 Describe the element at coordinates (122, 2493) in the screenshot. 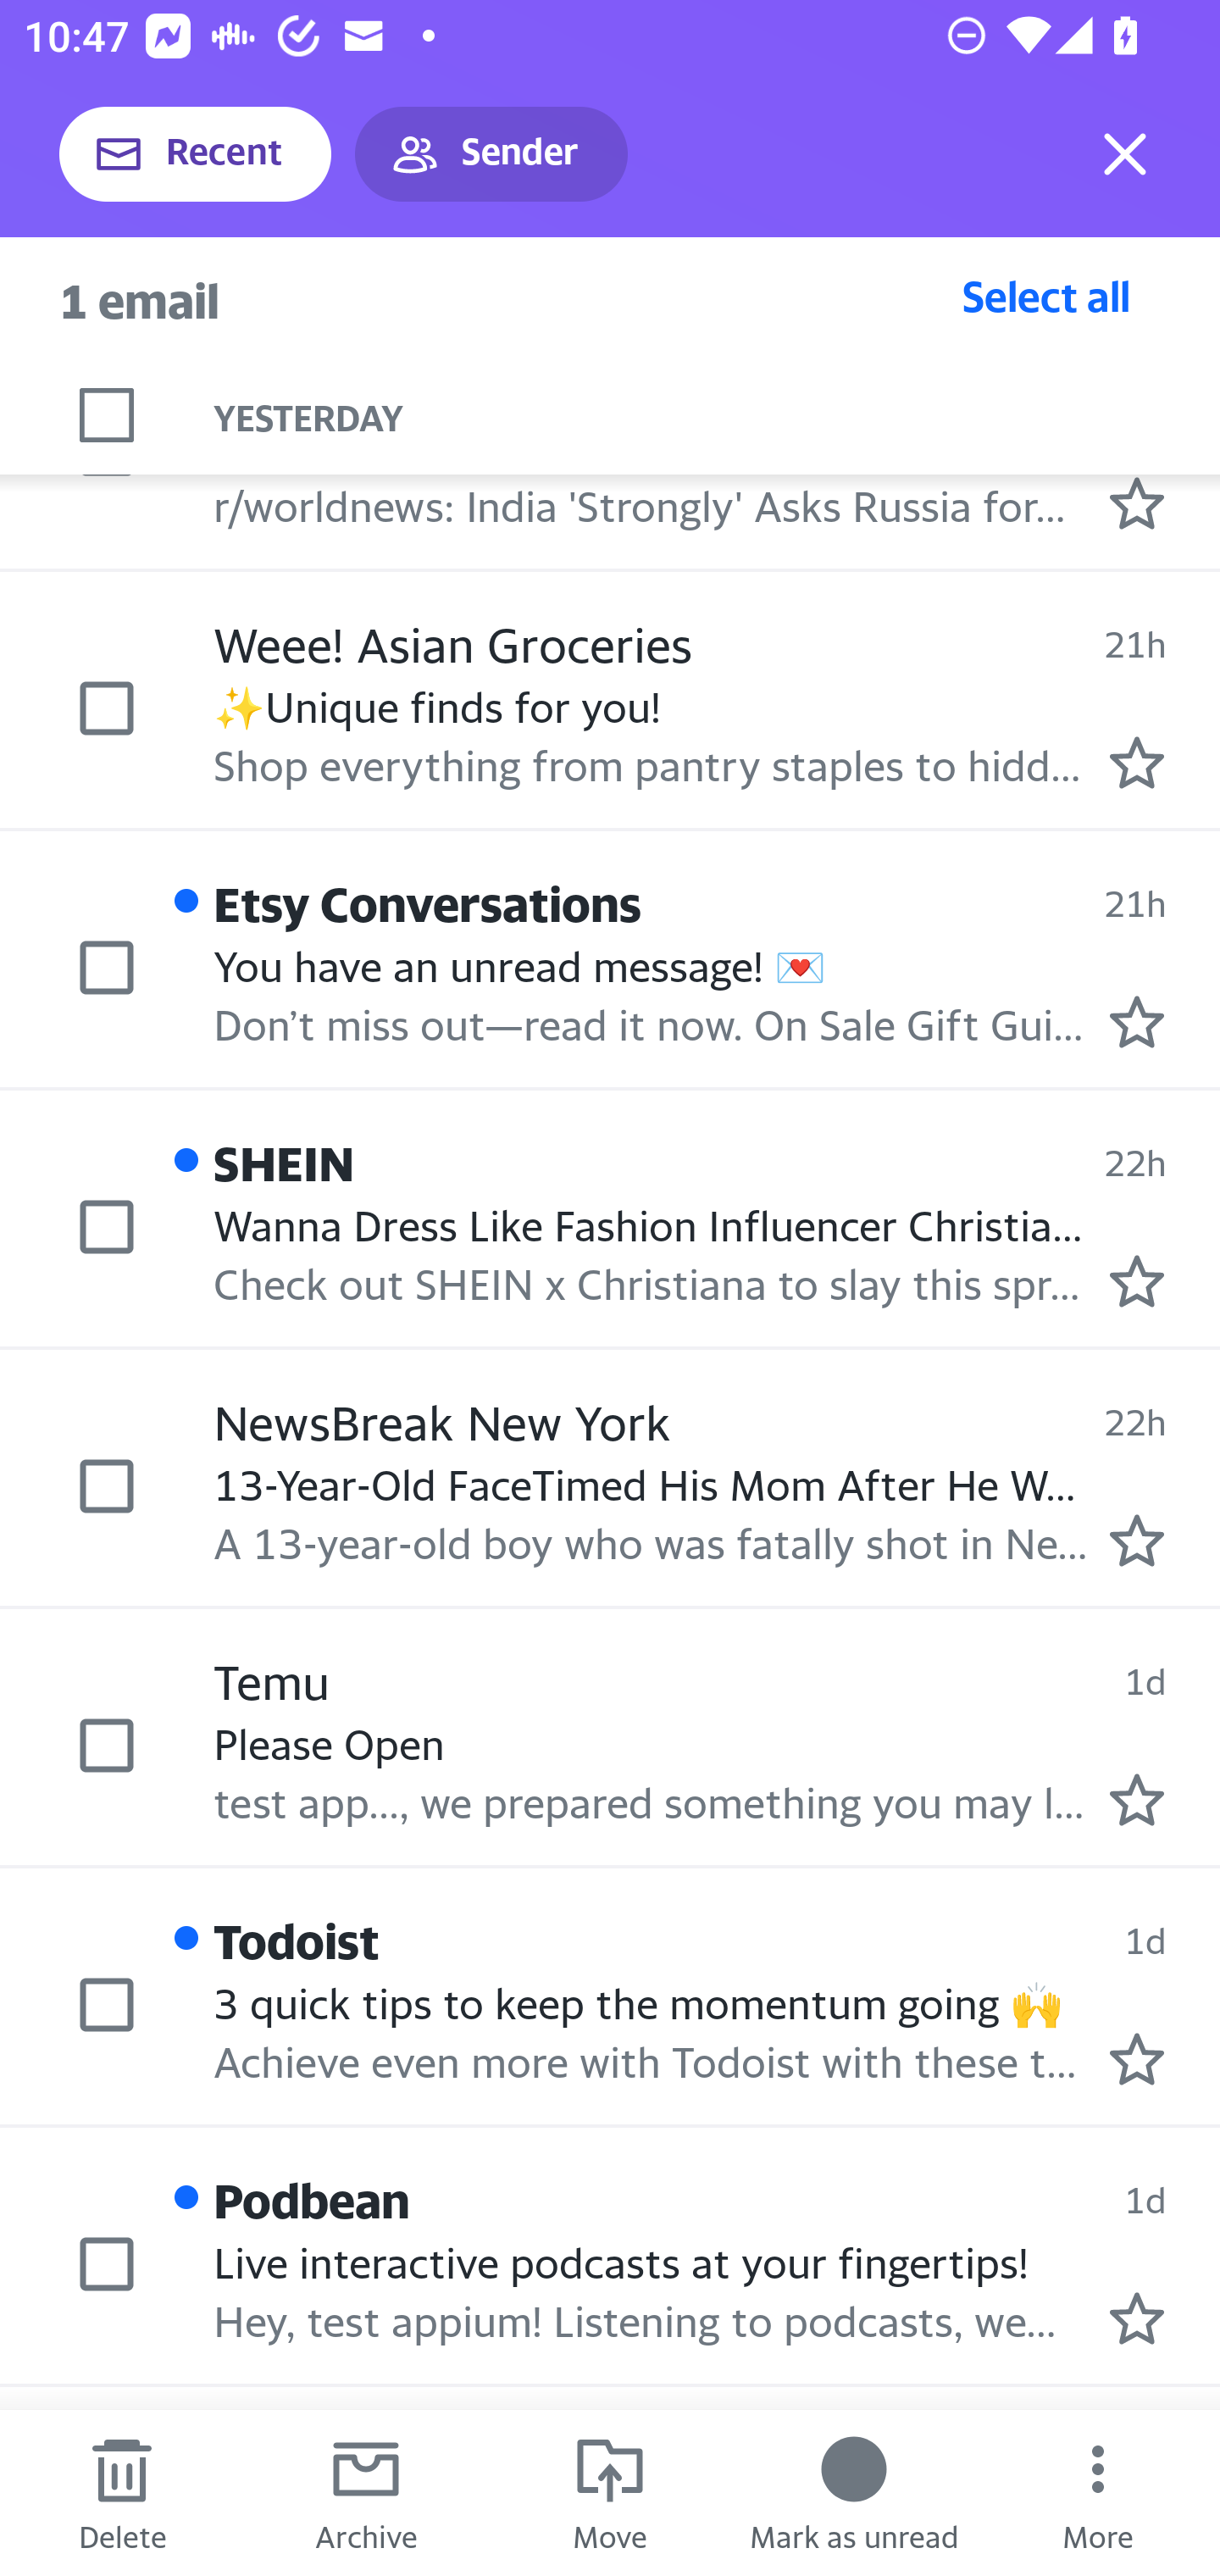

I see `Delete` at that location.